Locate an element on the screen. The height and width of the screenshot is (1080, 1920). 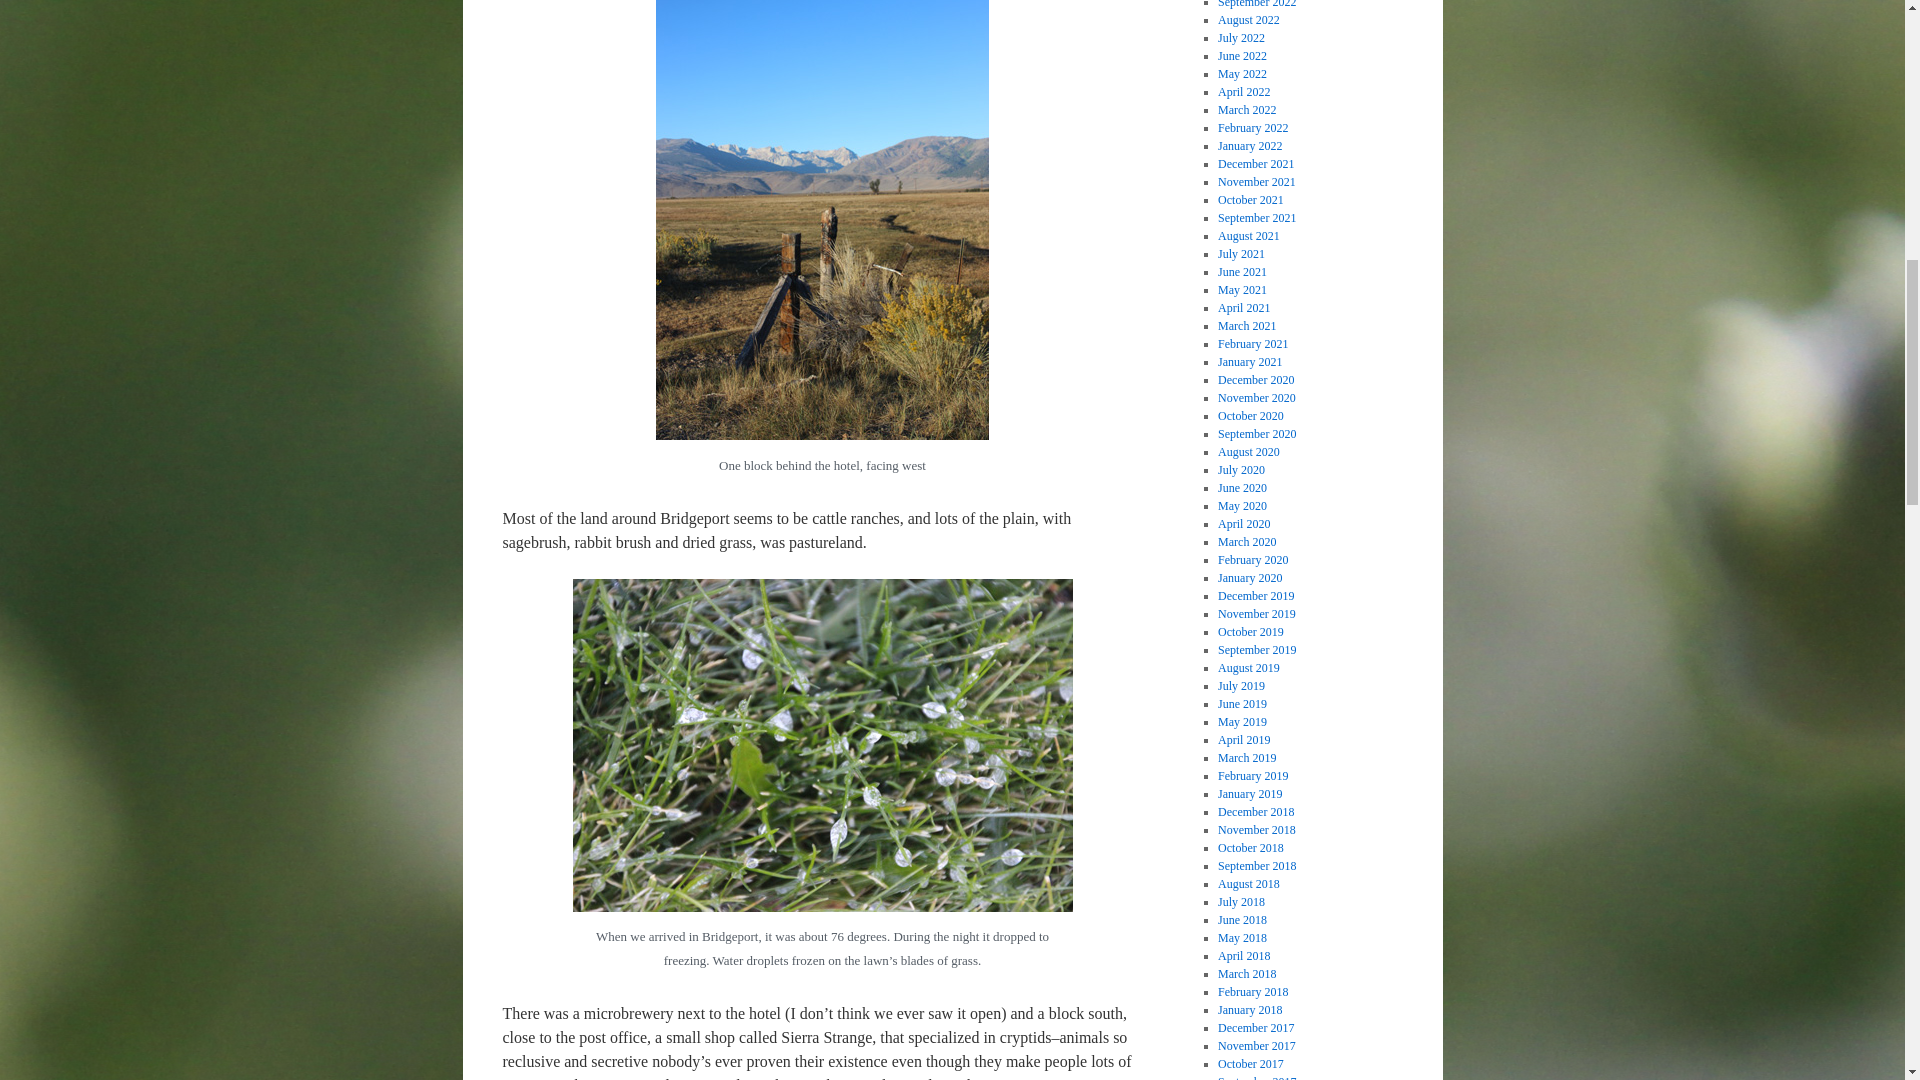
July 2022 is located at coordinates (1241, 38).